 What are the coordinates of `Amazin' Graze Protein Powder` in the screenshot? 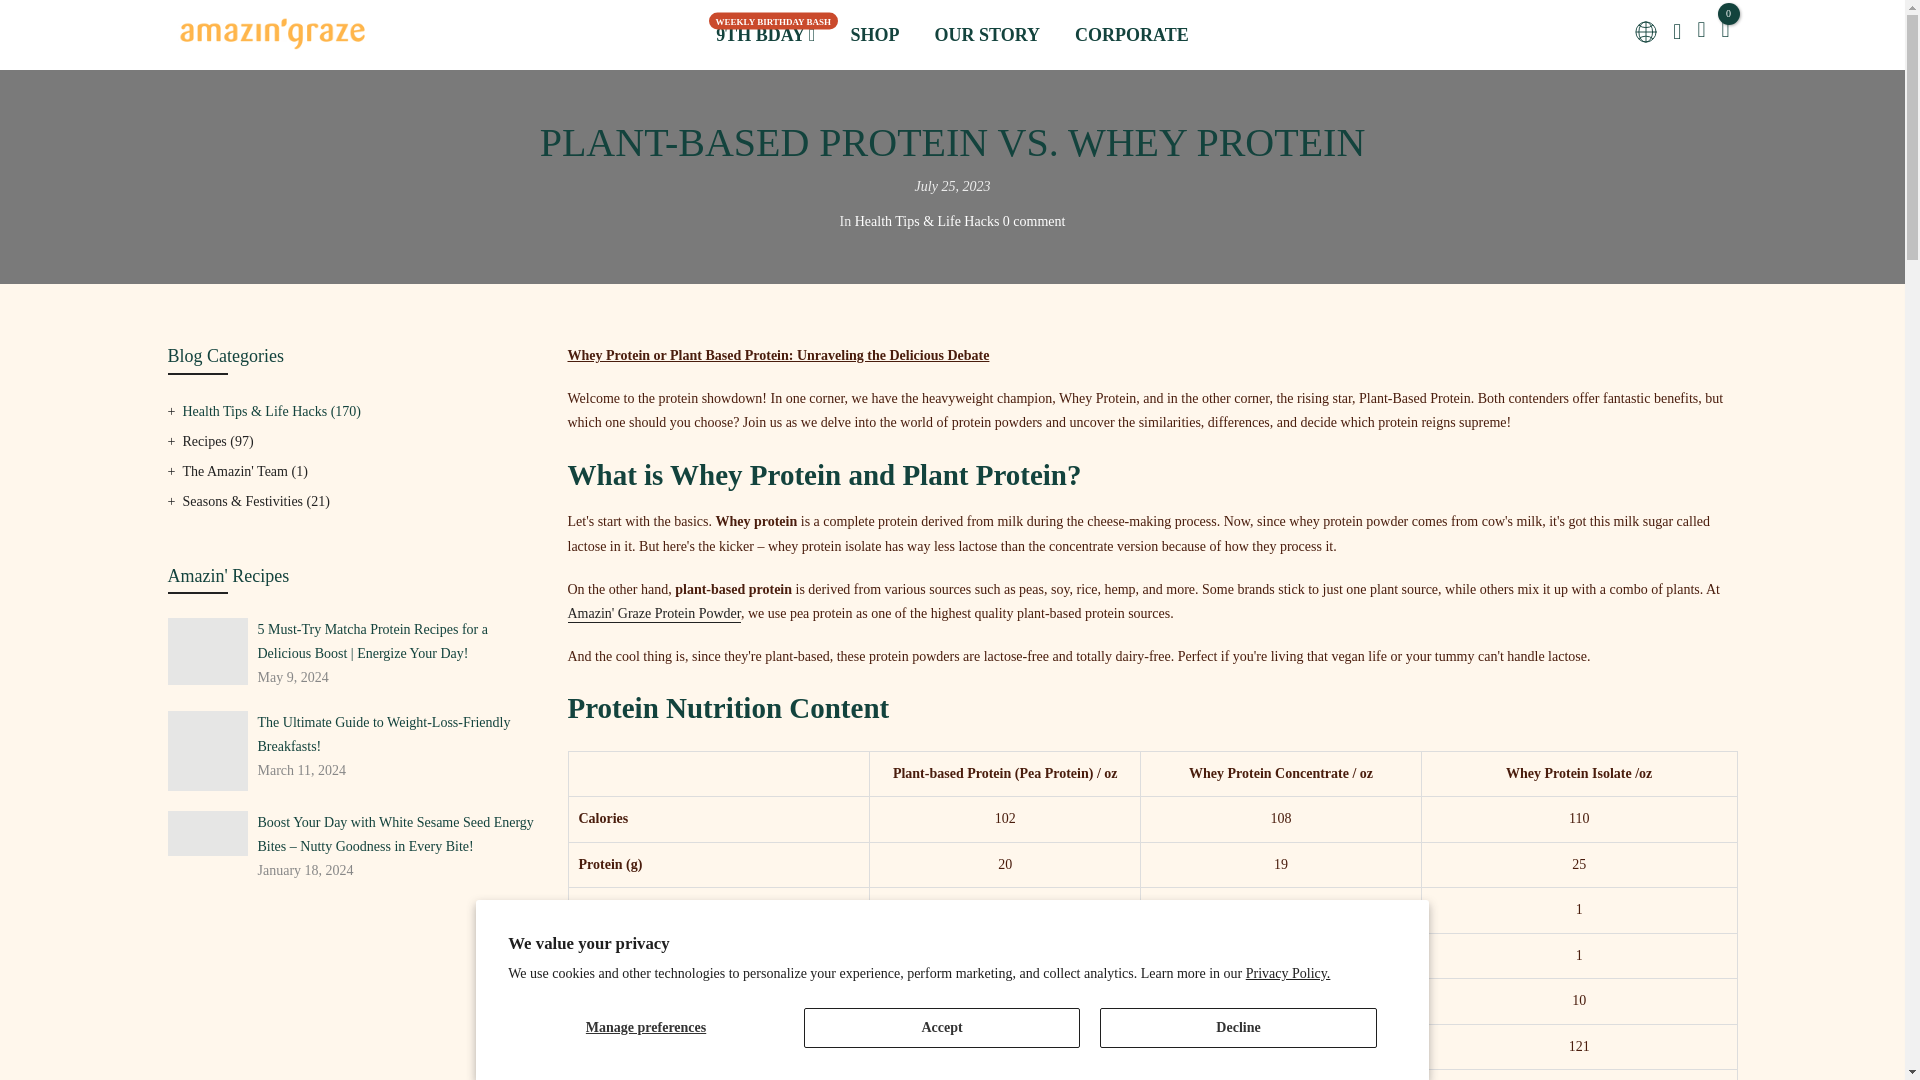 It's located at (654, 614).